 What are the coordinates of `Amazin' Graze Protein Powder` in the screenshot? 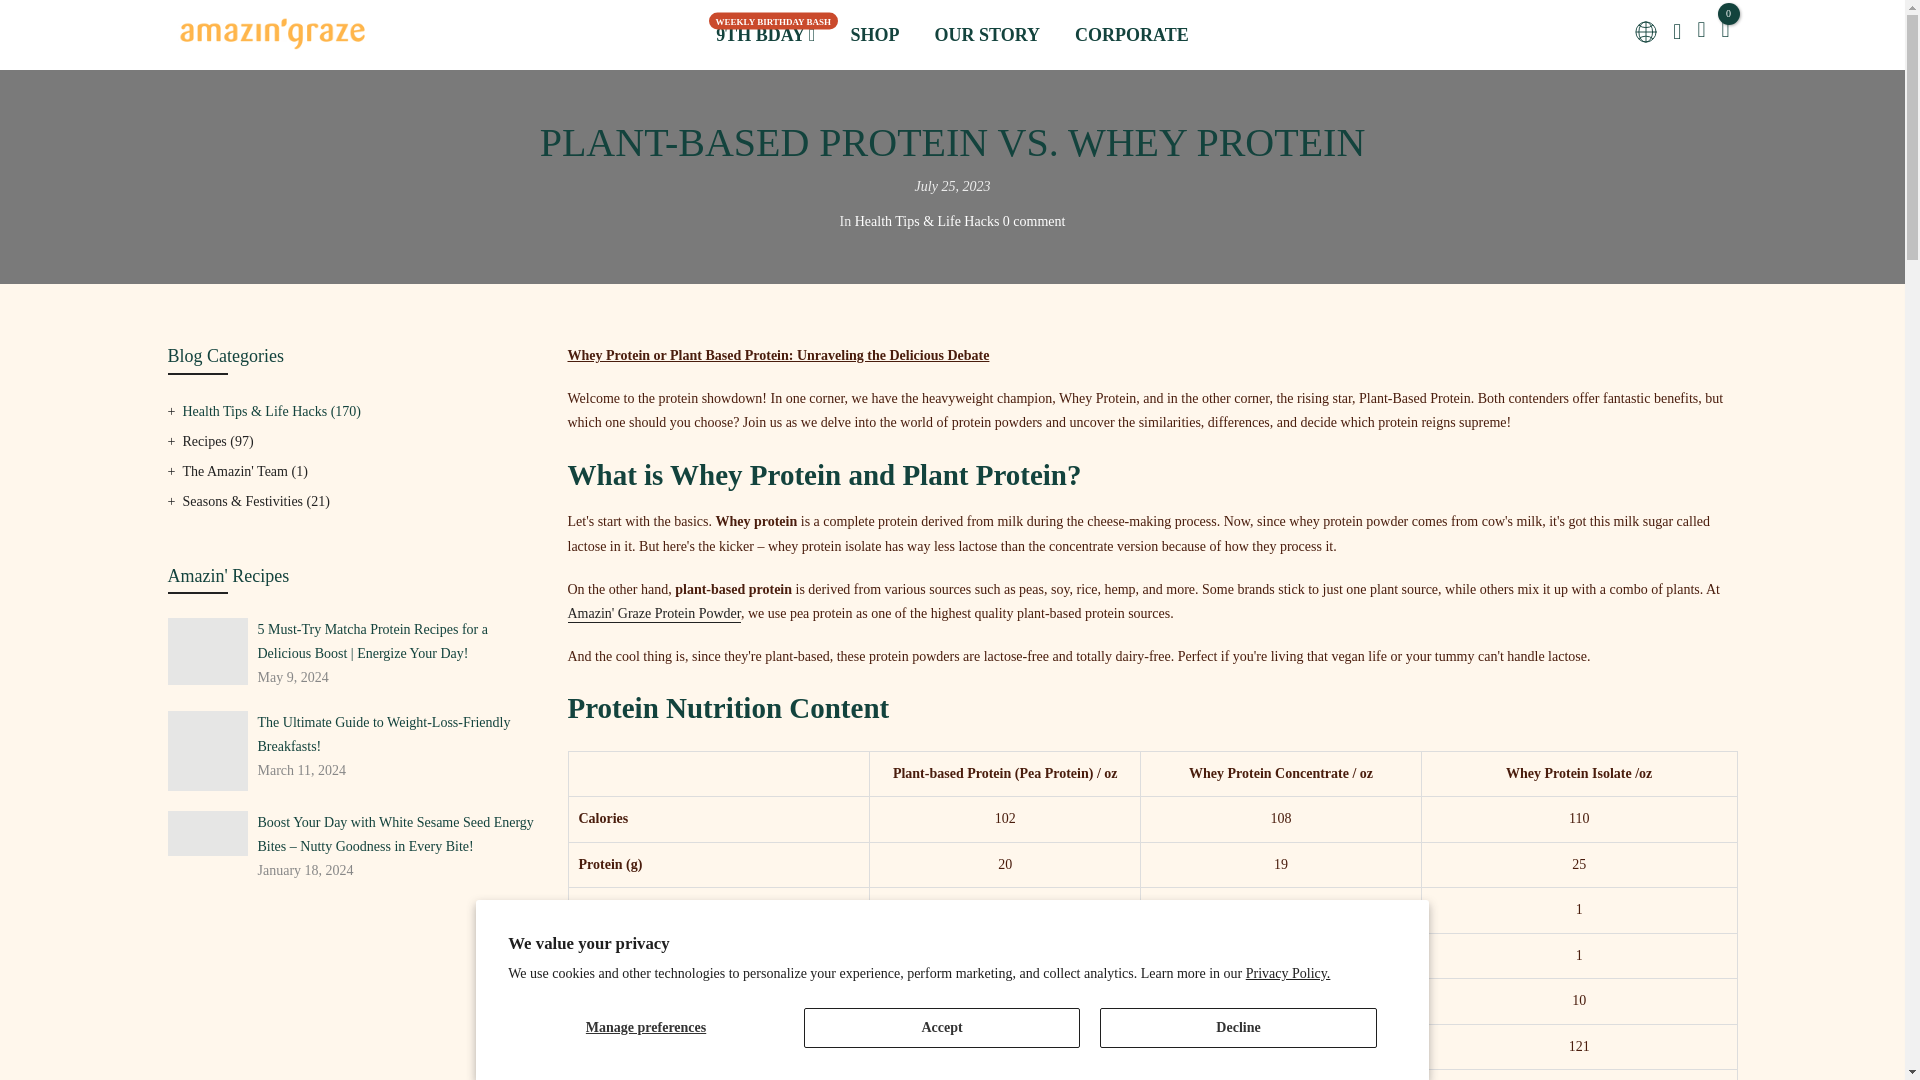 It's located at (654, 614).